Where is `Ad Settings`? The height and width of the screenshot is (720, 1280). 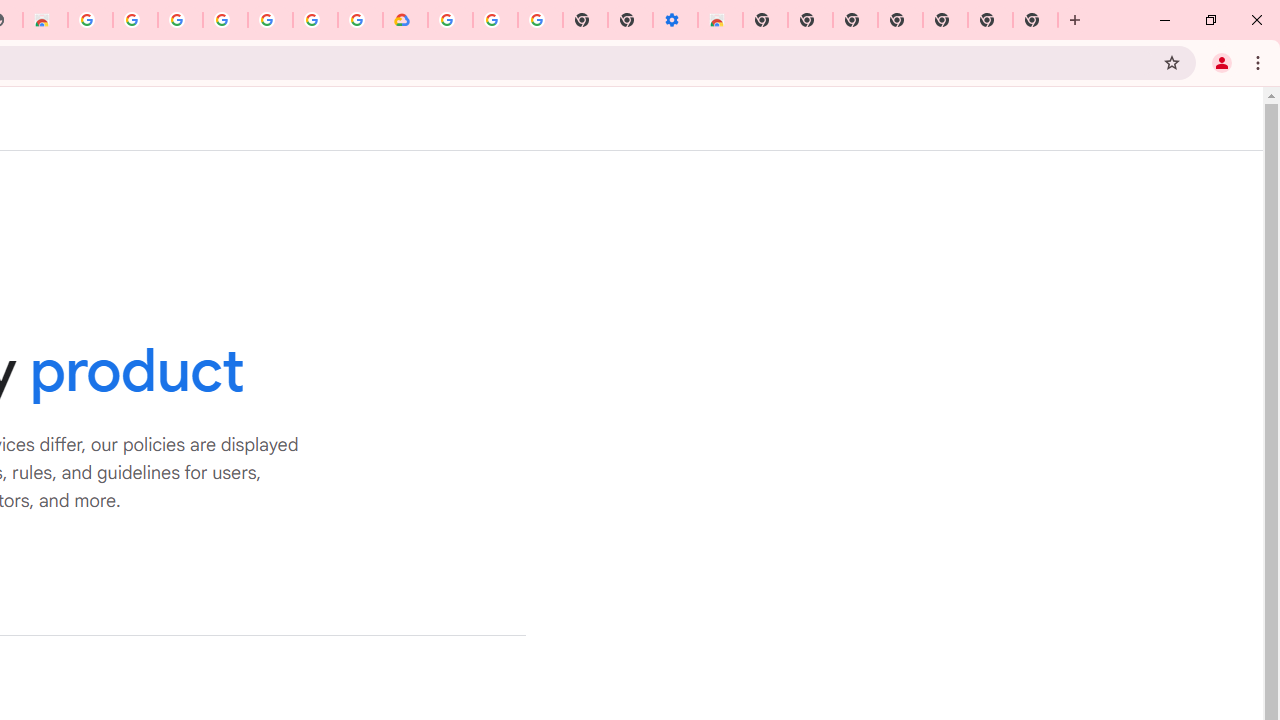 Ad Settings is located at coordinates (134, 20).